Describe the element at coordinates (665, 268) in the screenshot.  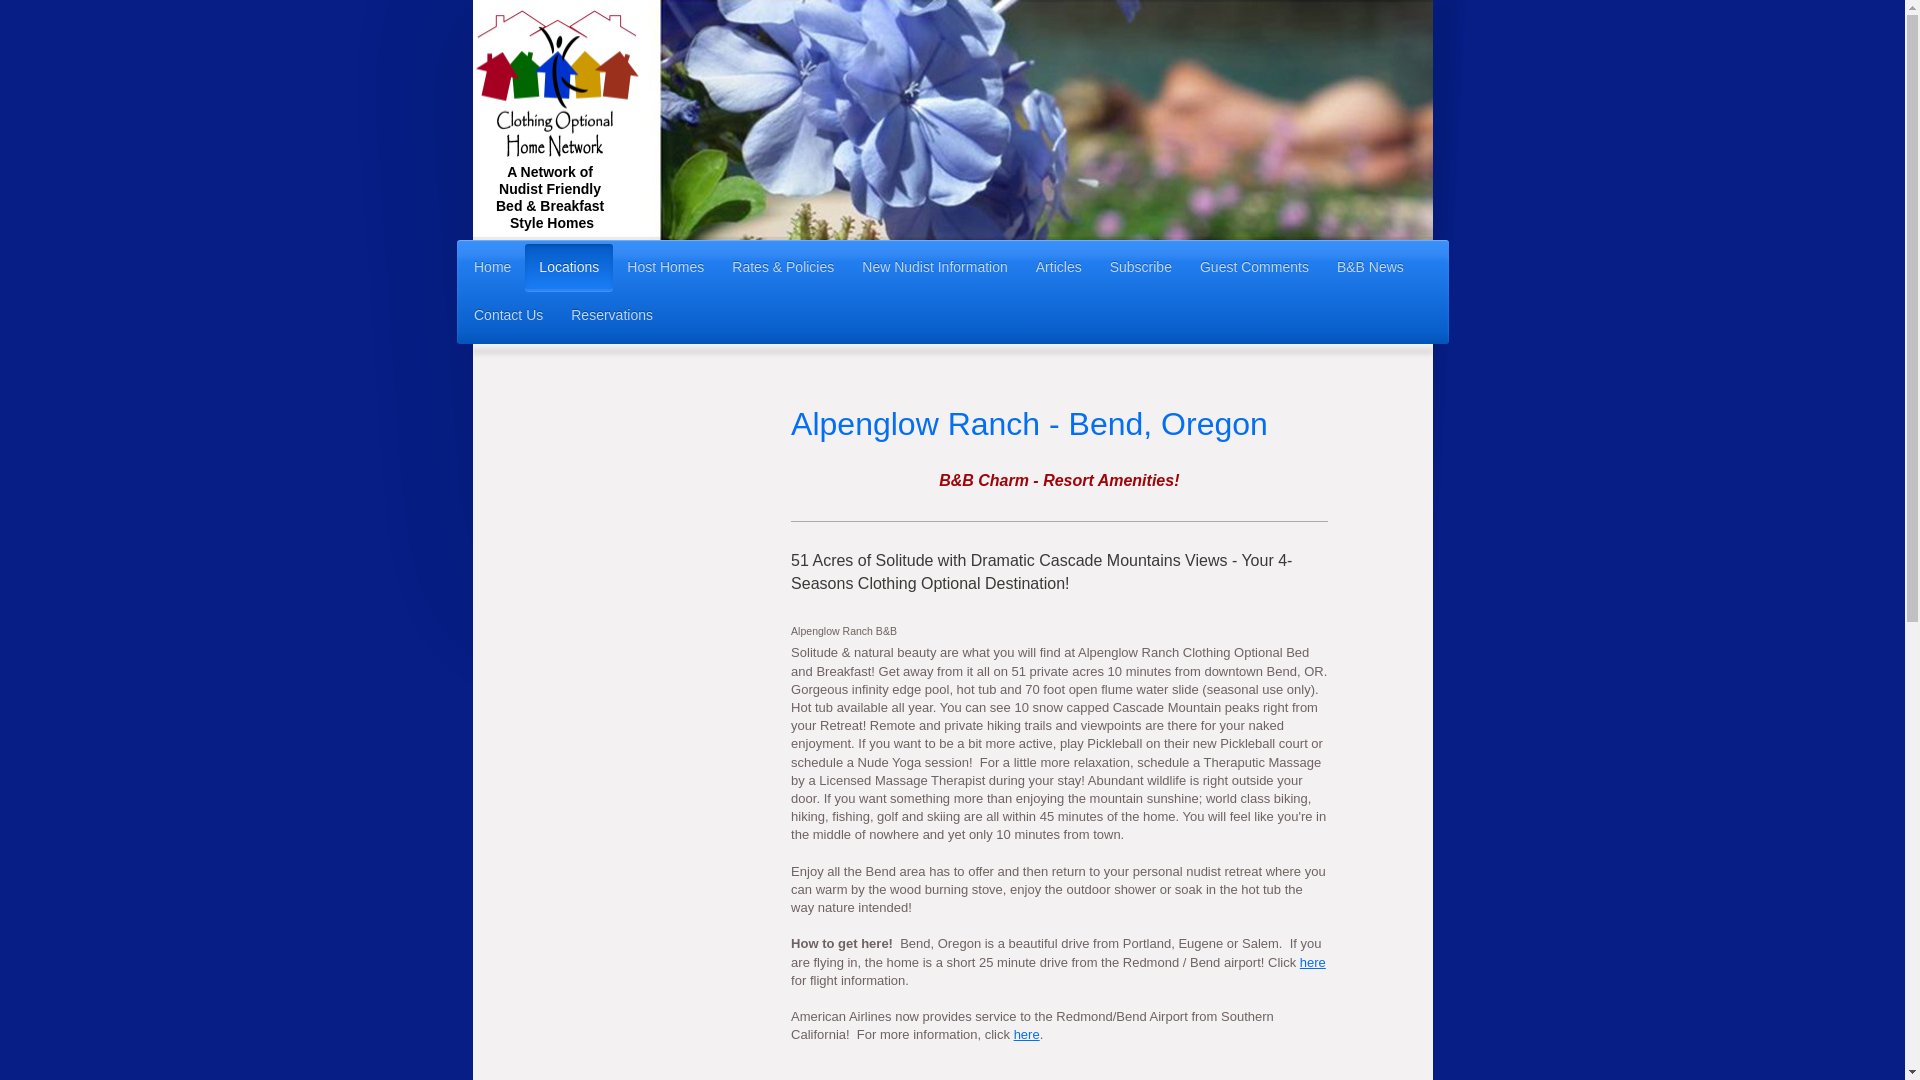
I see `Host Homes` at that location.